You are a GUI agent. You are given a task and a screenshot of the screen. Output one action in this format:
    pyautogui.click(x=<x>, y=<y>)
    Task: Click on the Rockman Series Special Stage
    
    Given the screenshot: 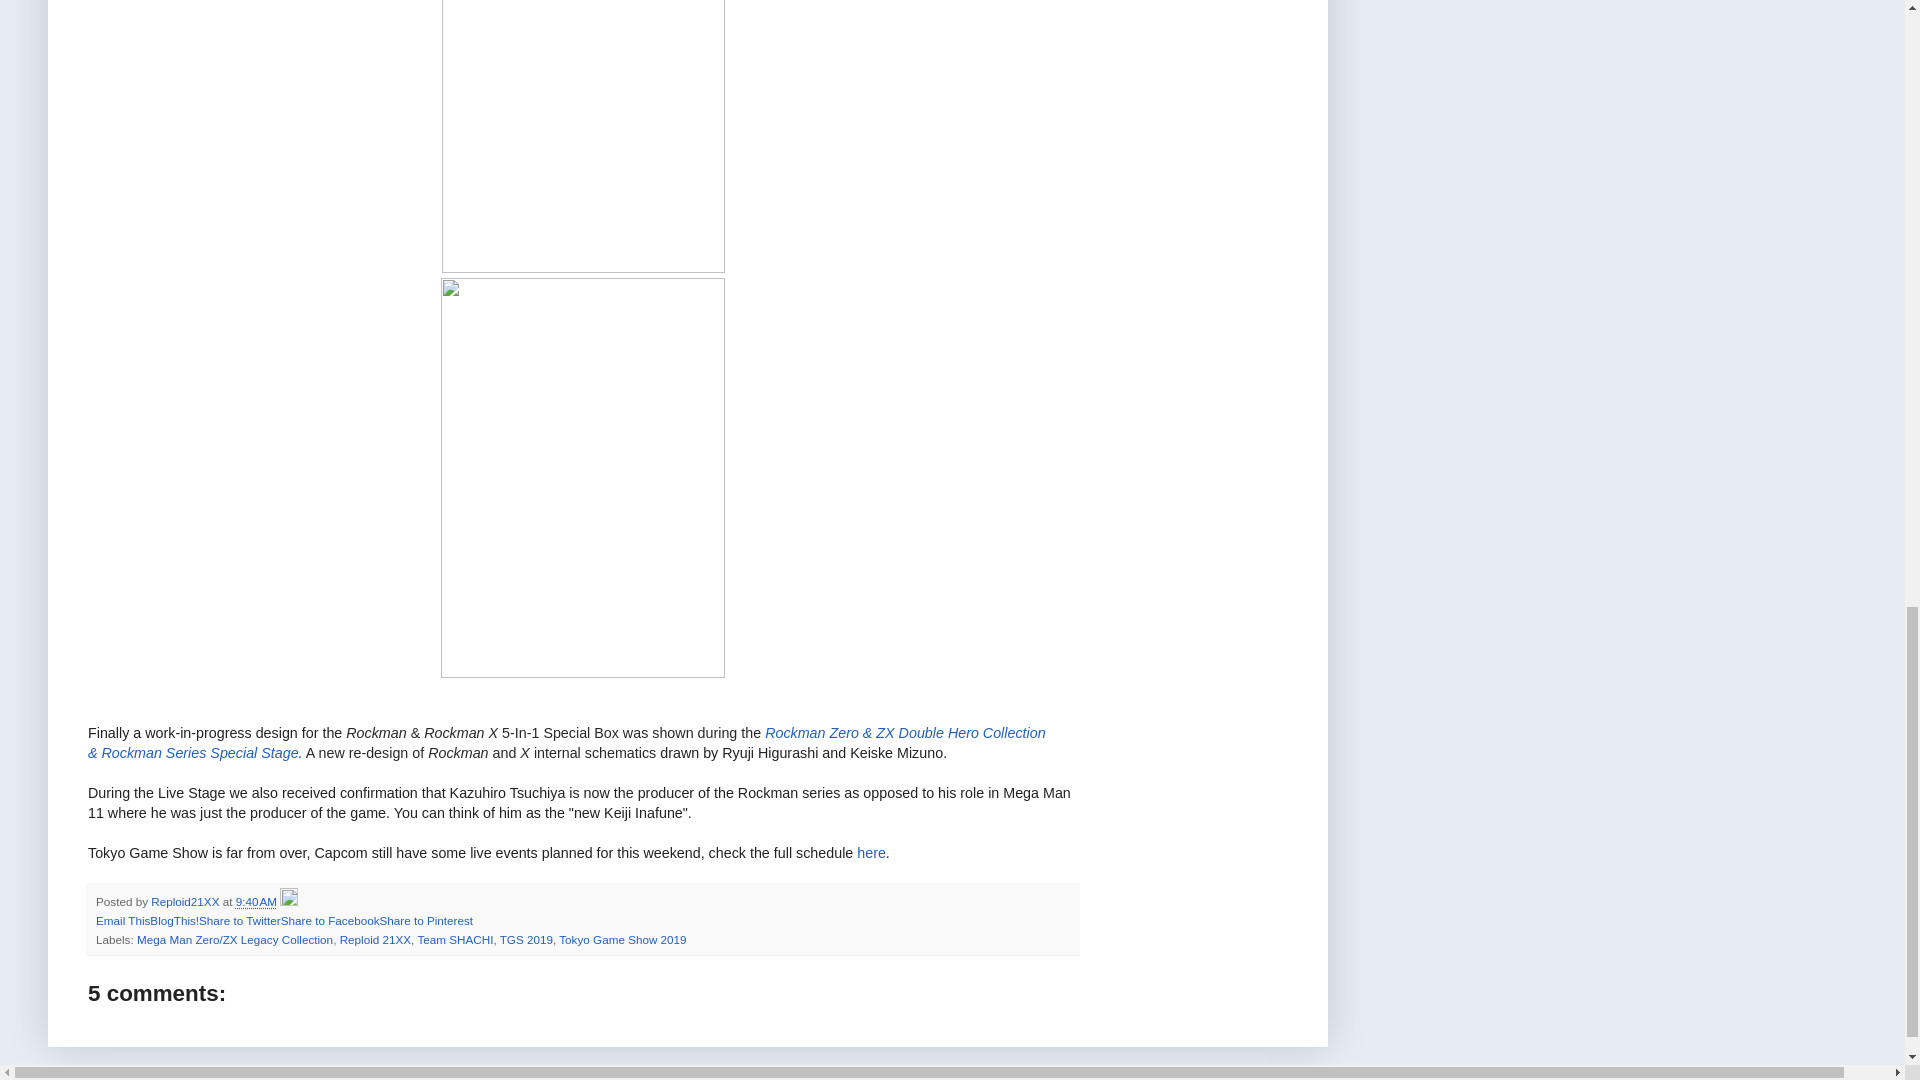 What is the action you would take?
    pyautogui.click(x=200, y=753)
    